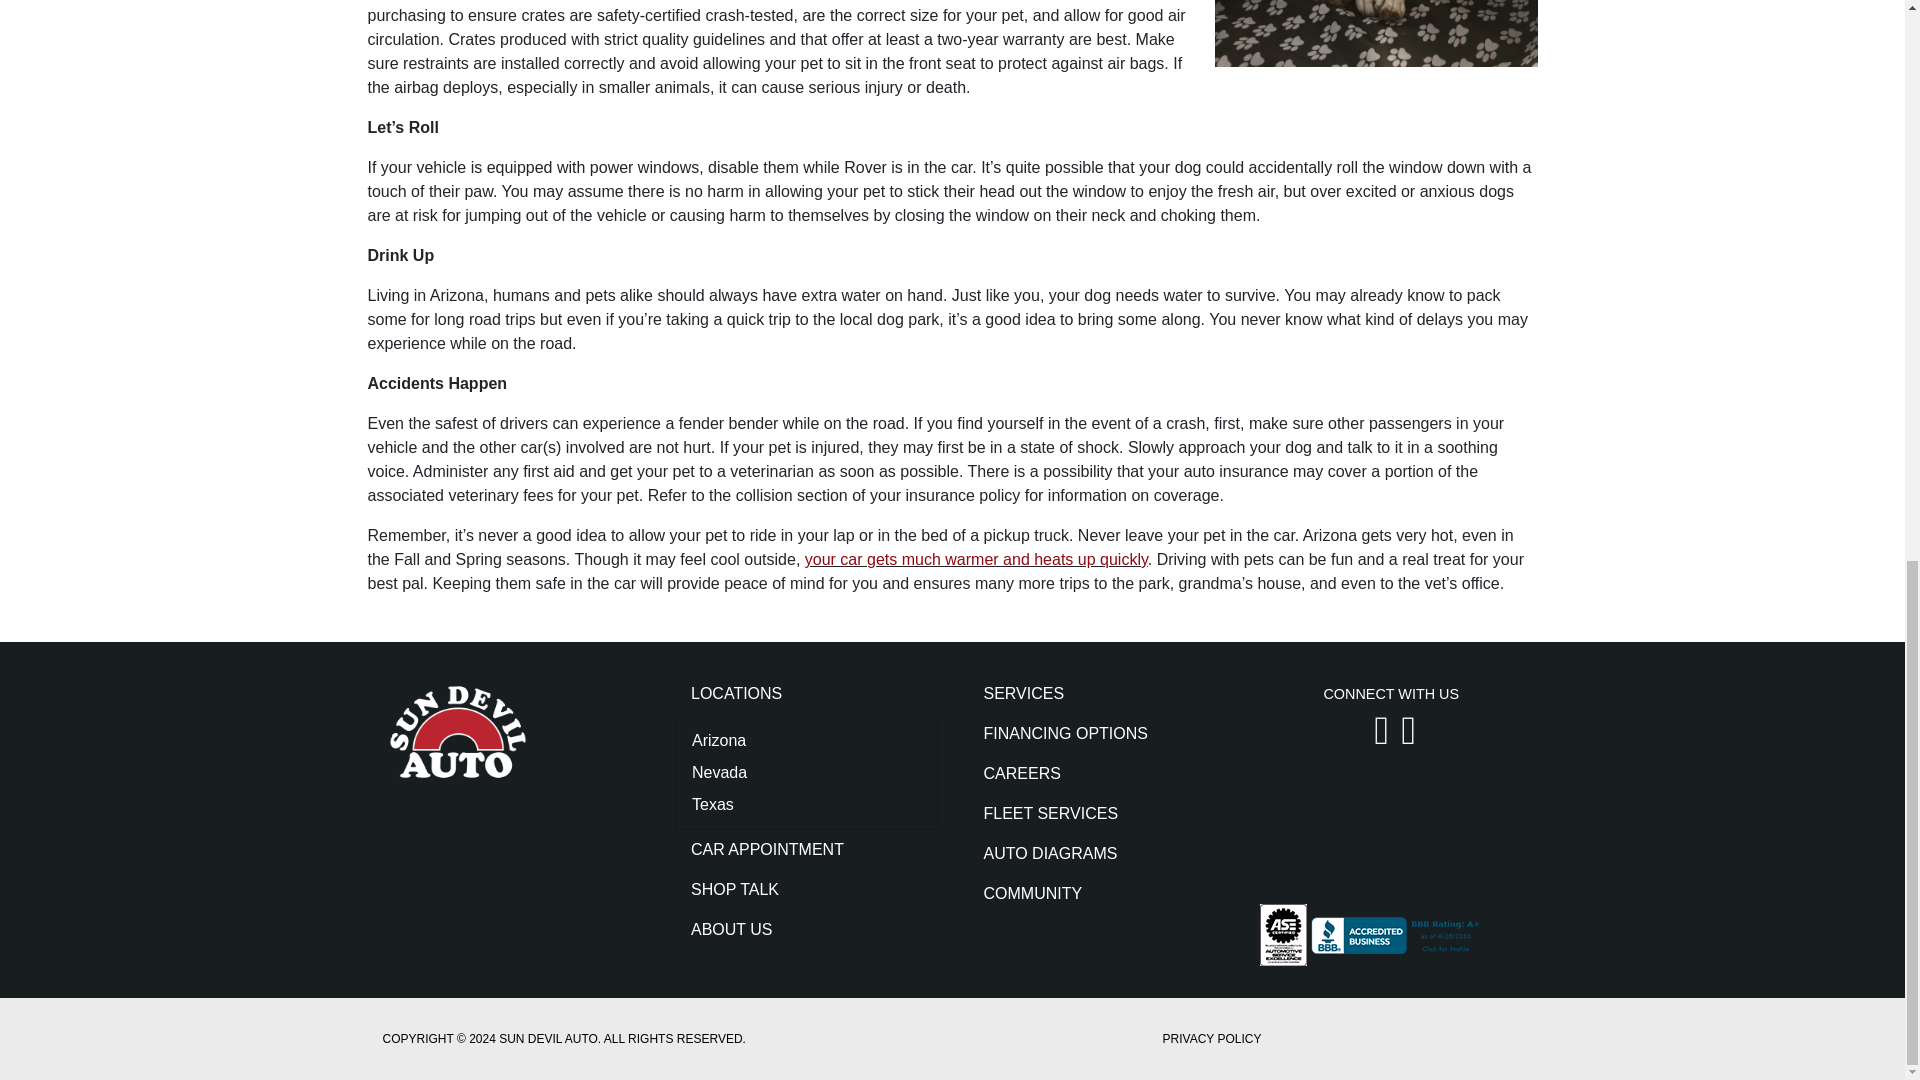 Image resolution: width=1920 pixels, height=1080 pixels. Describe the element at coordinates (806, 773) in the screenshot. I see `Nevada` at that location.